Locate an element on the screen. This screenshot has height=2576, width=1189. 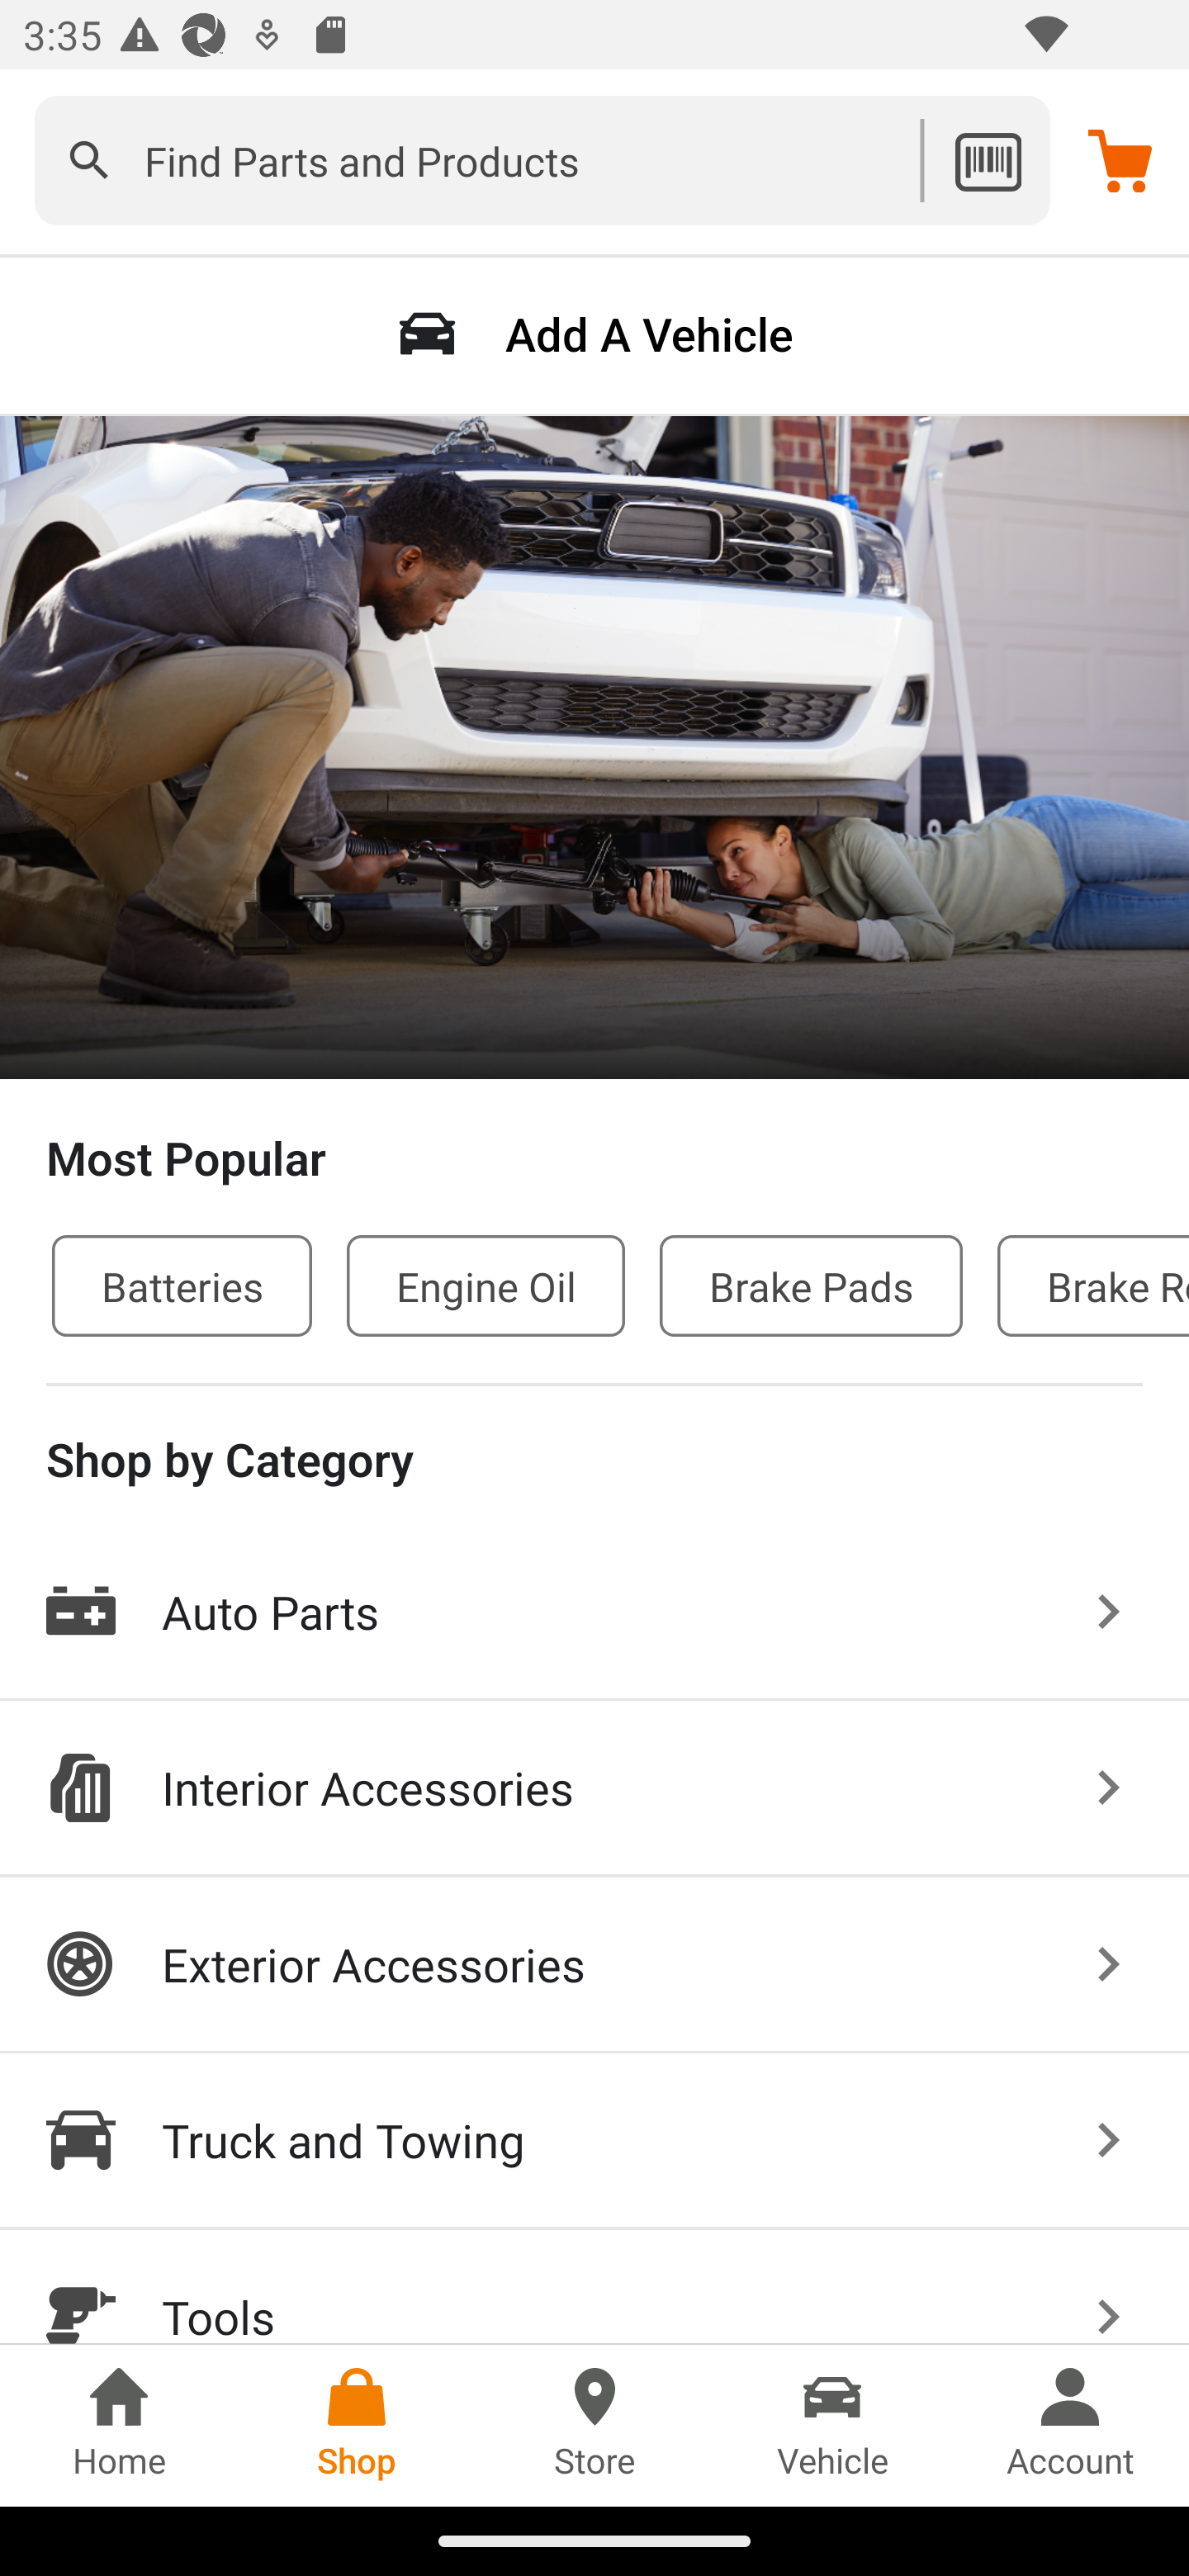
 scan-product-to-search  is located at coordinates (988, 160).